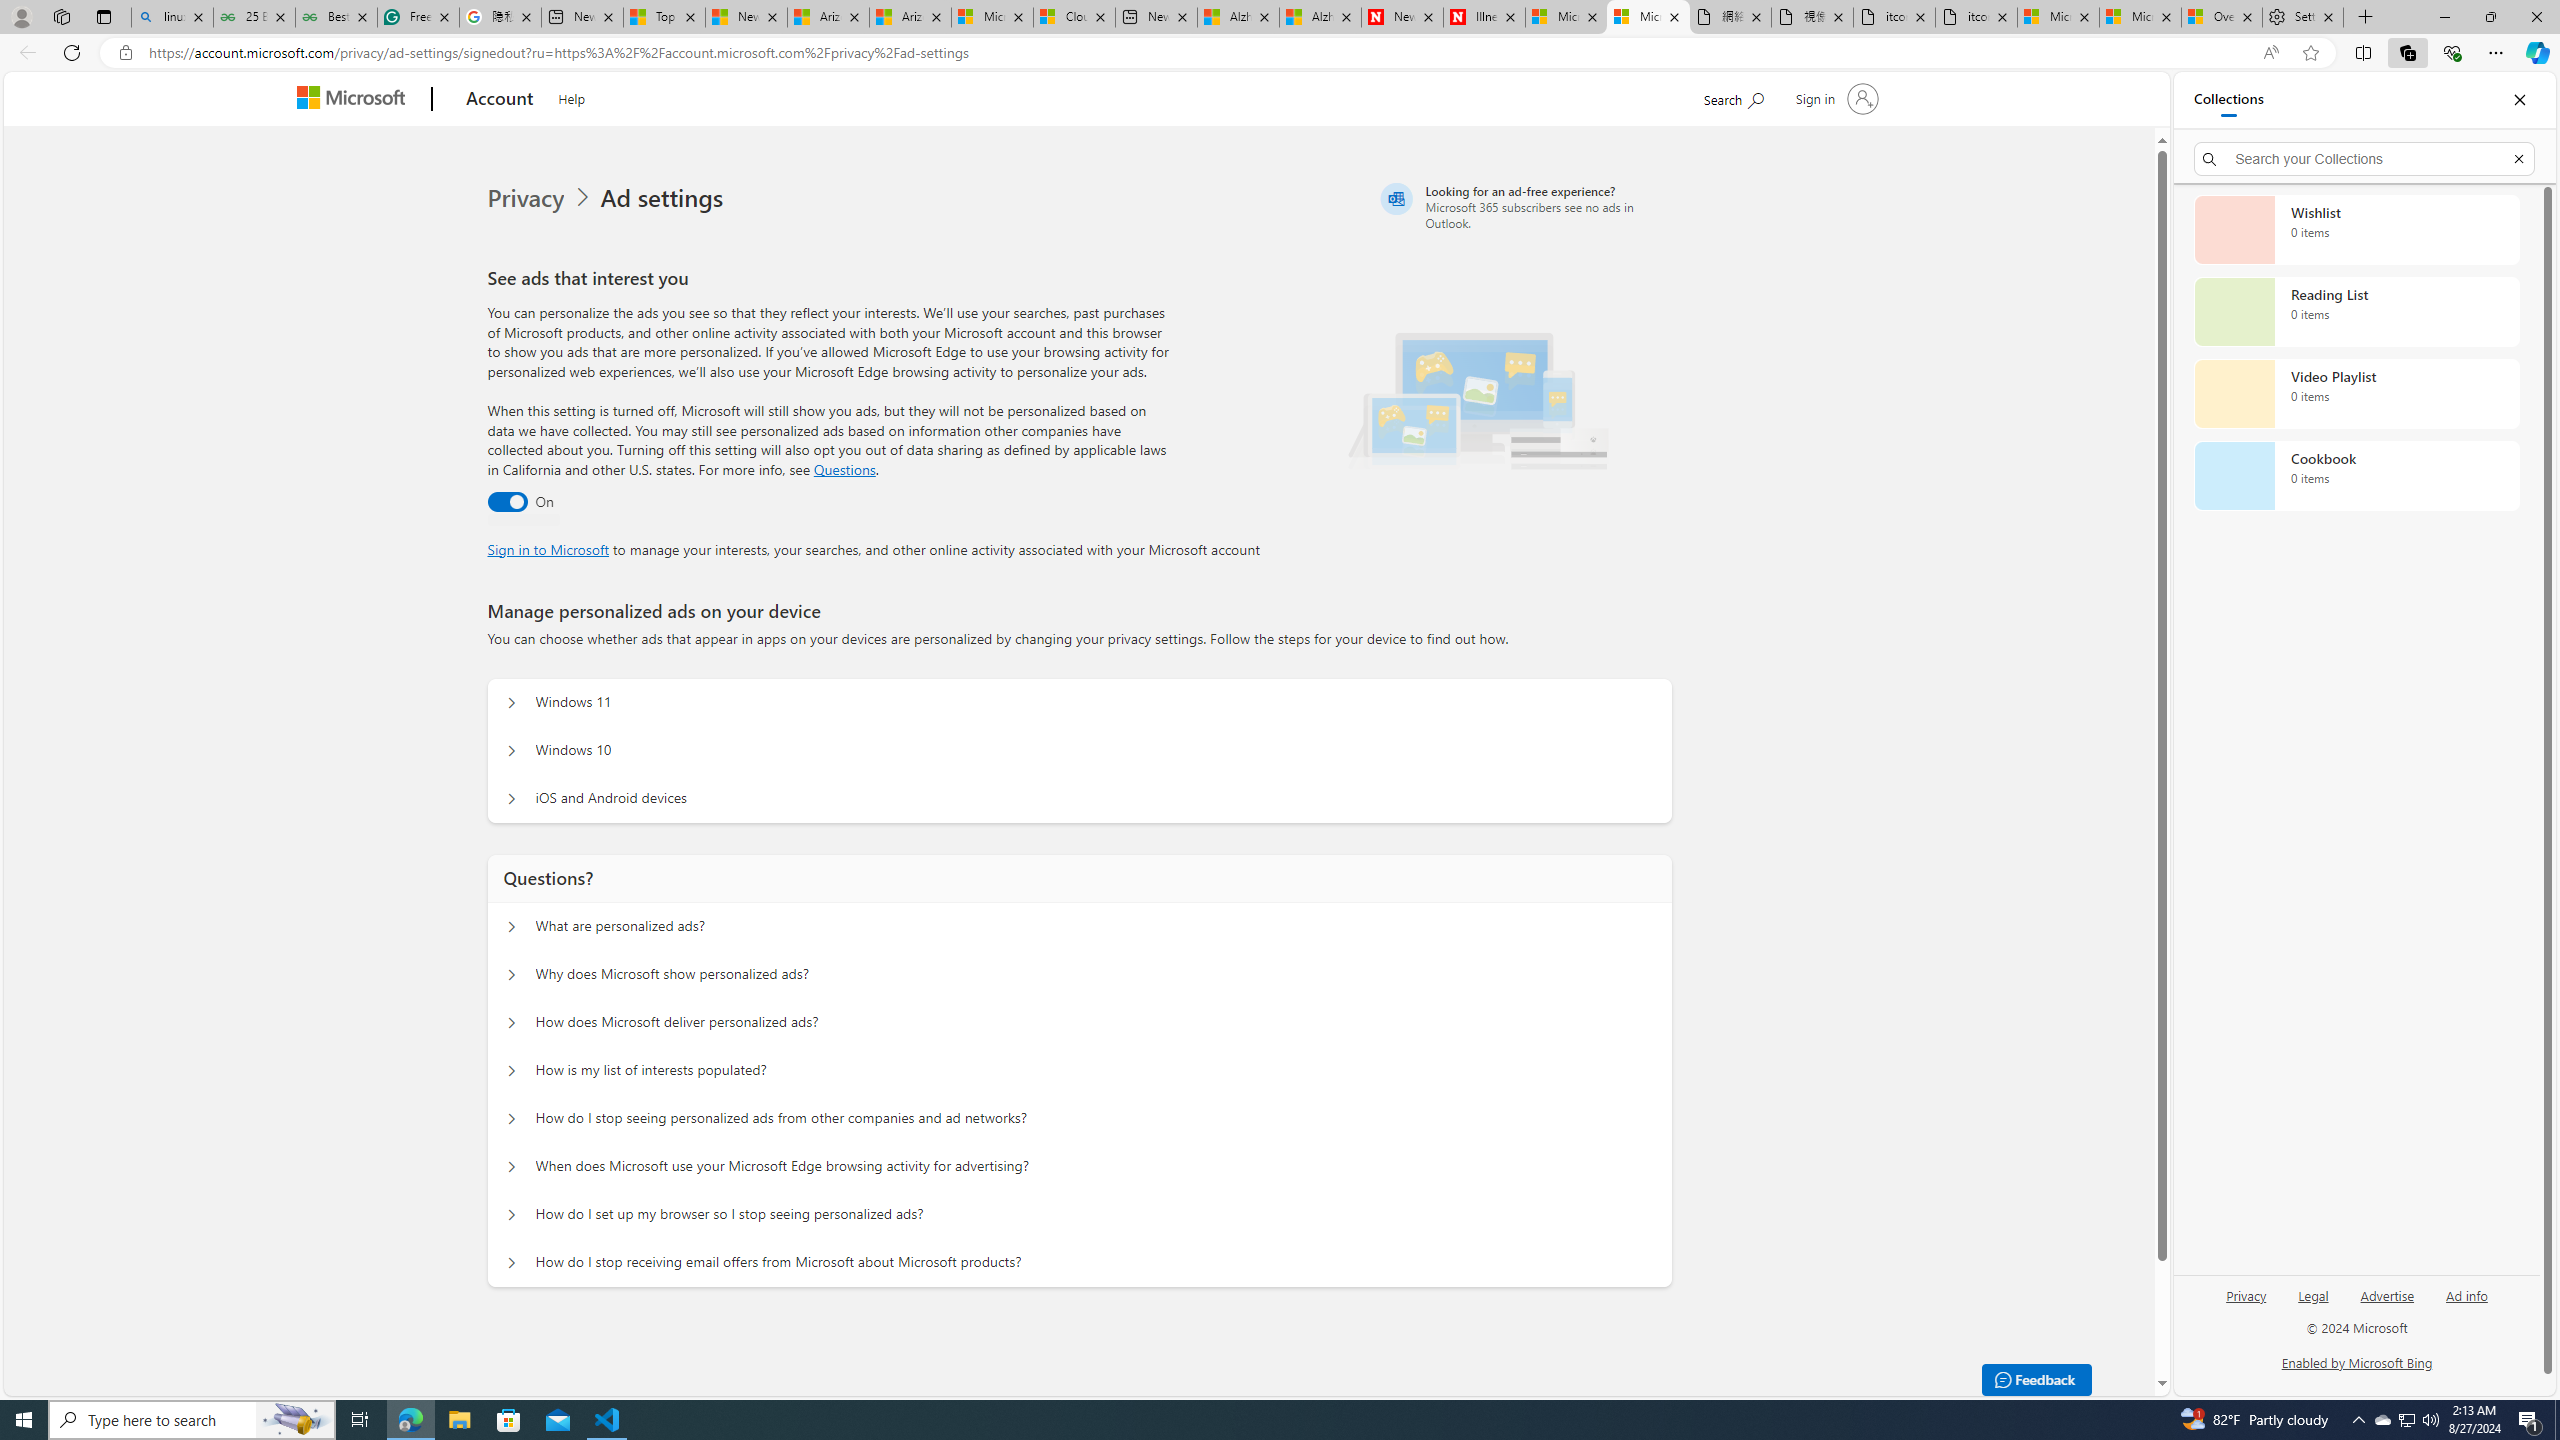 This screenshot has height=1440, width=2560. I want to click on Questions? How does Microsoft deliver personalized ads?, so click(510, 1022).